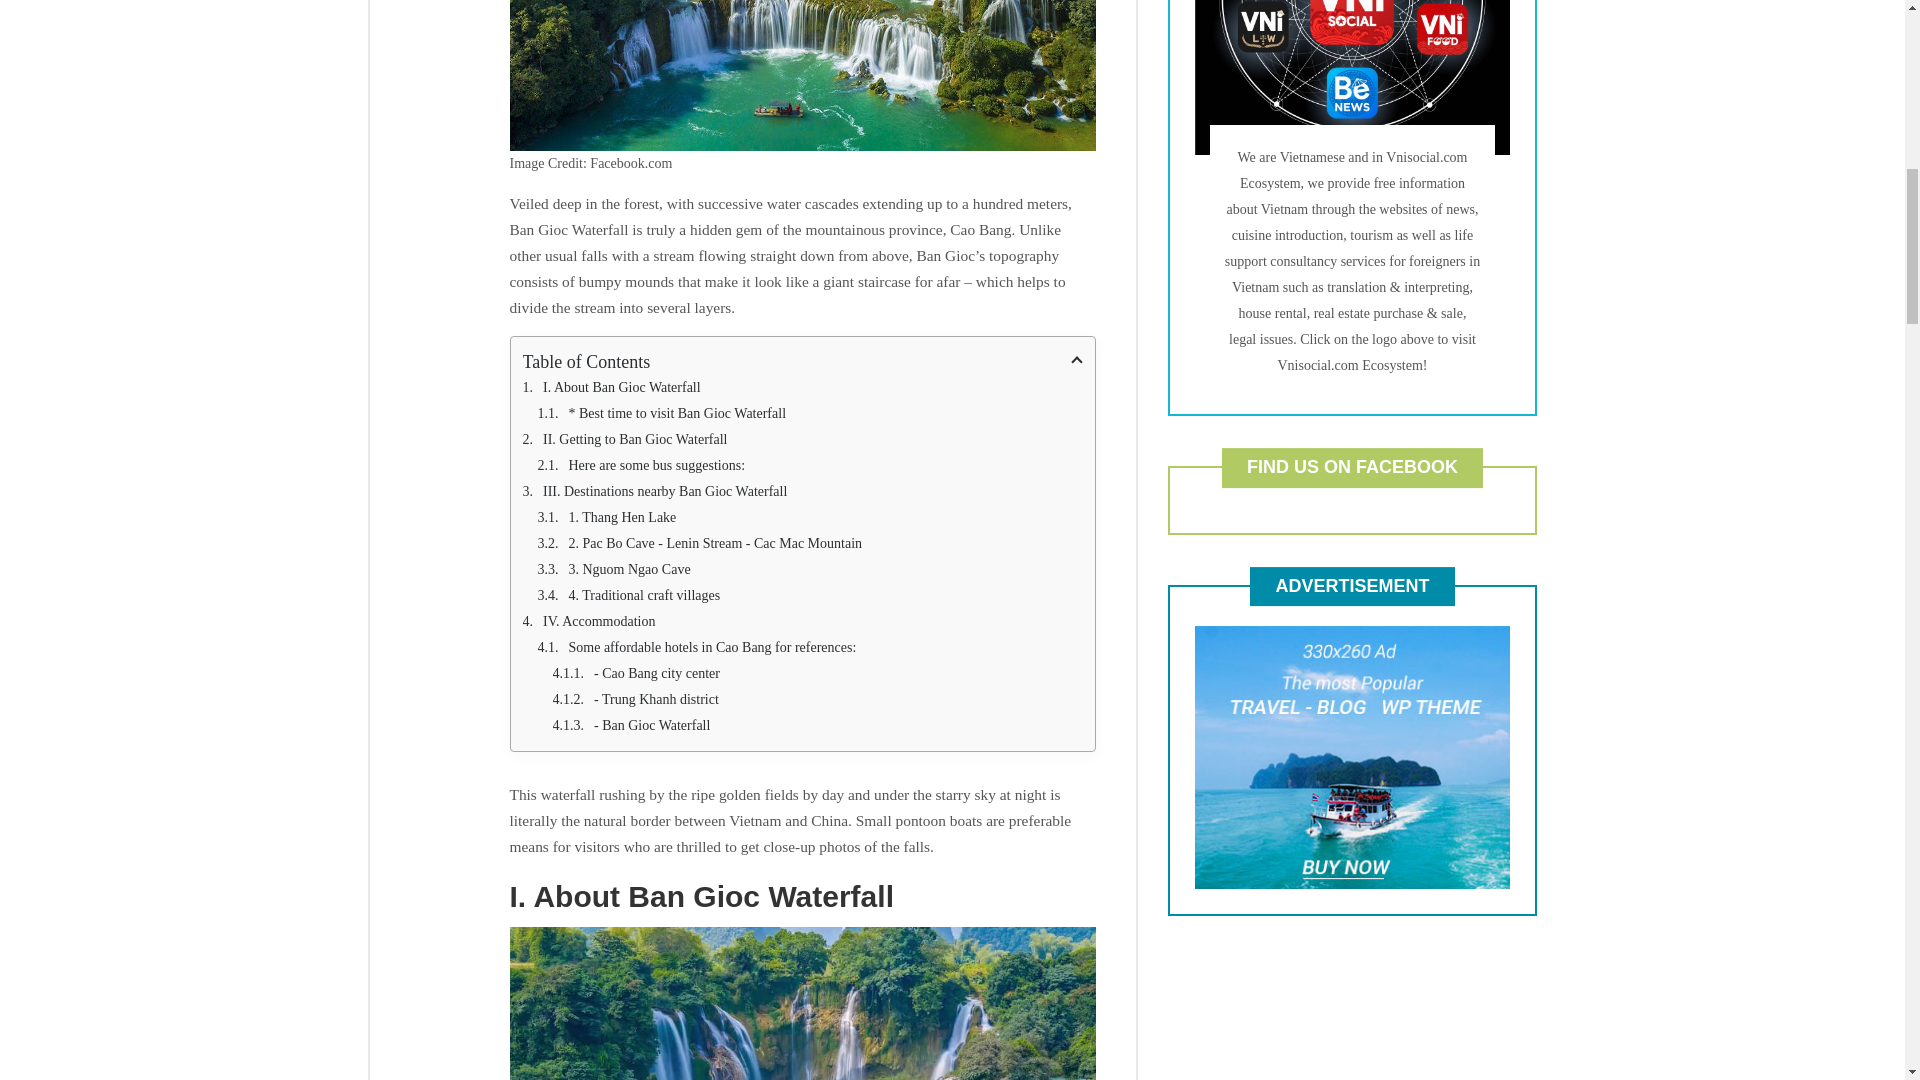 The width and height of the screenshot is (1920, 1080). What do you see at coordinates (810, 570) in the screenshot?
I see `3. Nguom Ngao Cave` at bounding box center [810, 570].